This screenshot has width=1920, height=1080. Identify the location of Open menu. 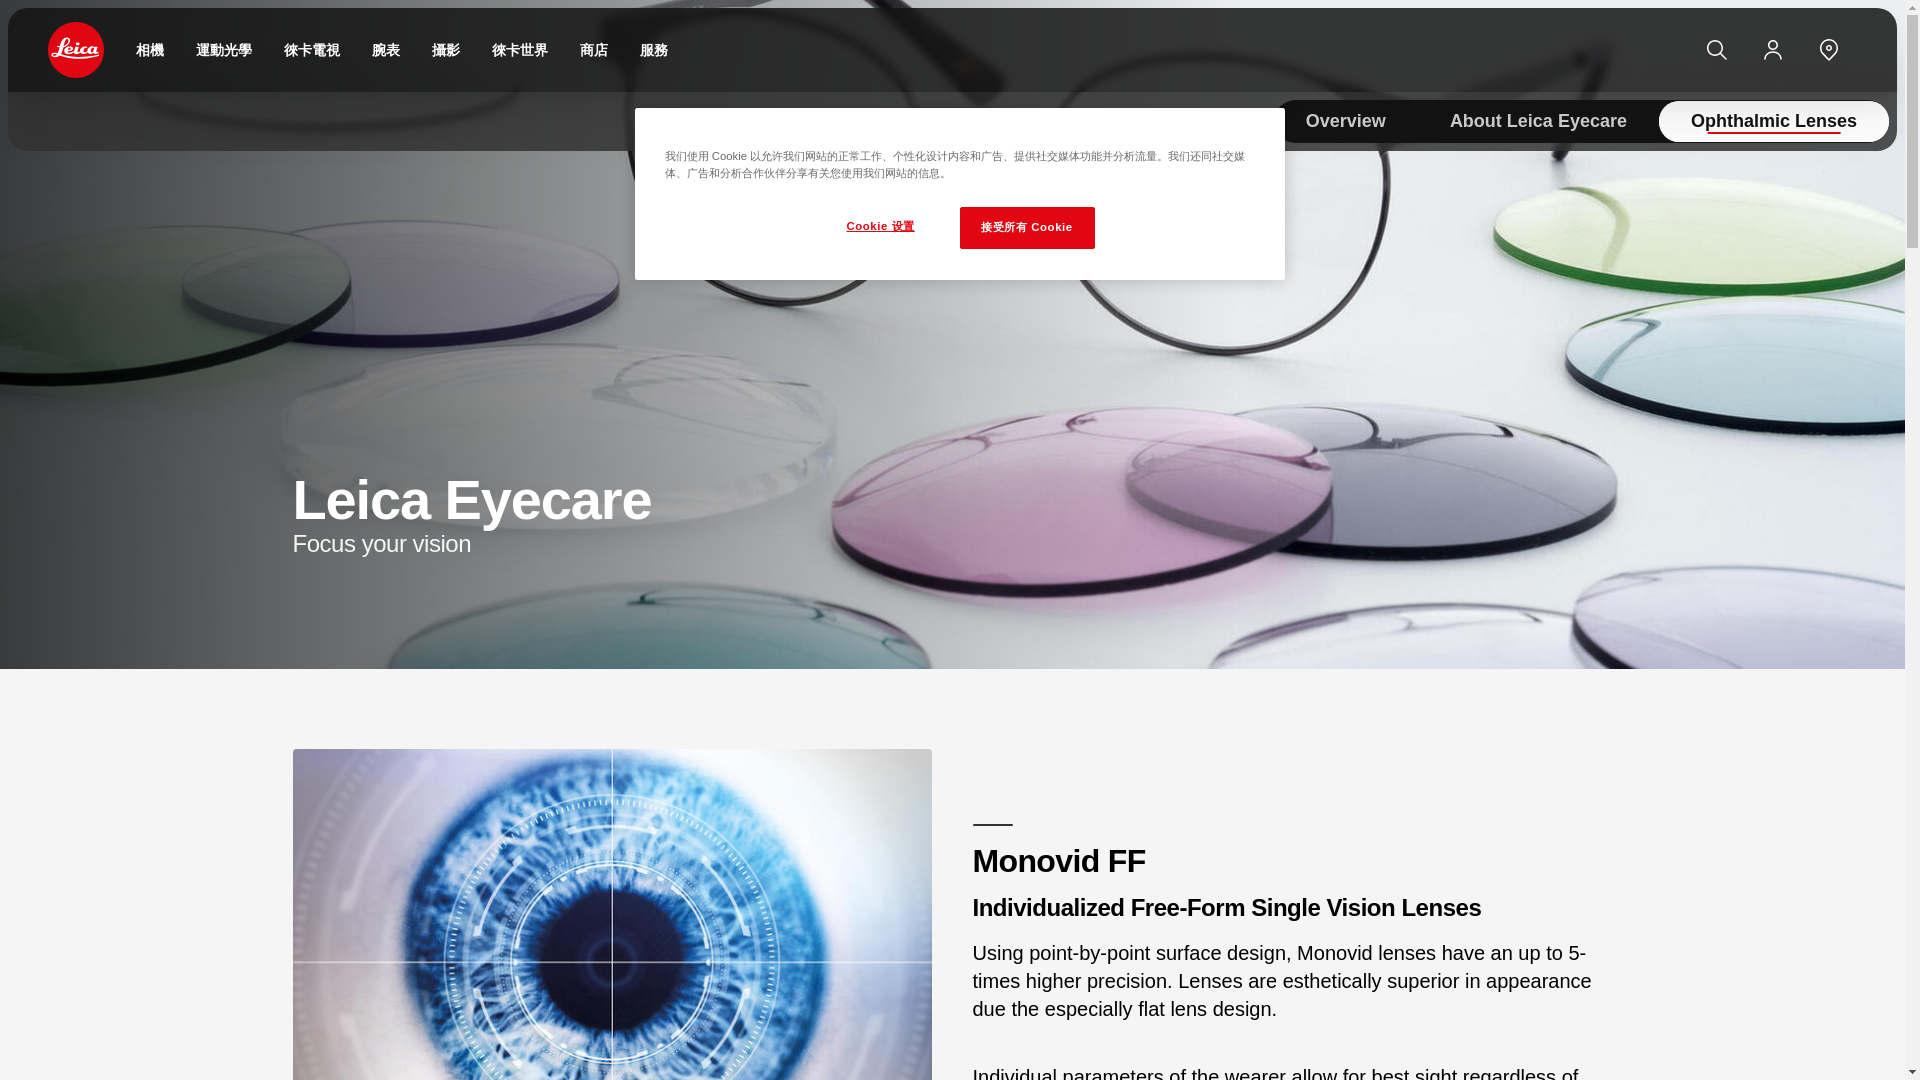
(10, 7).